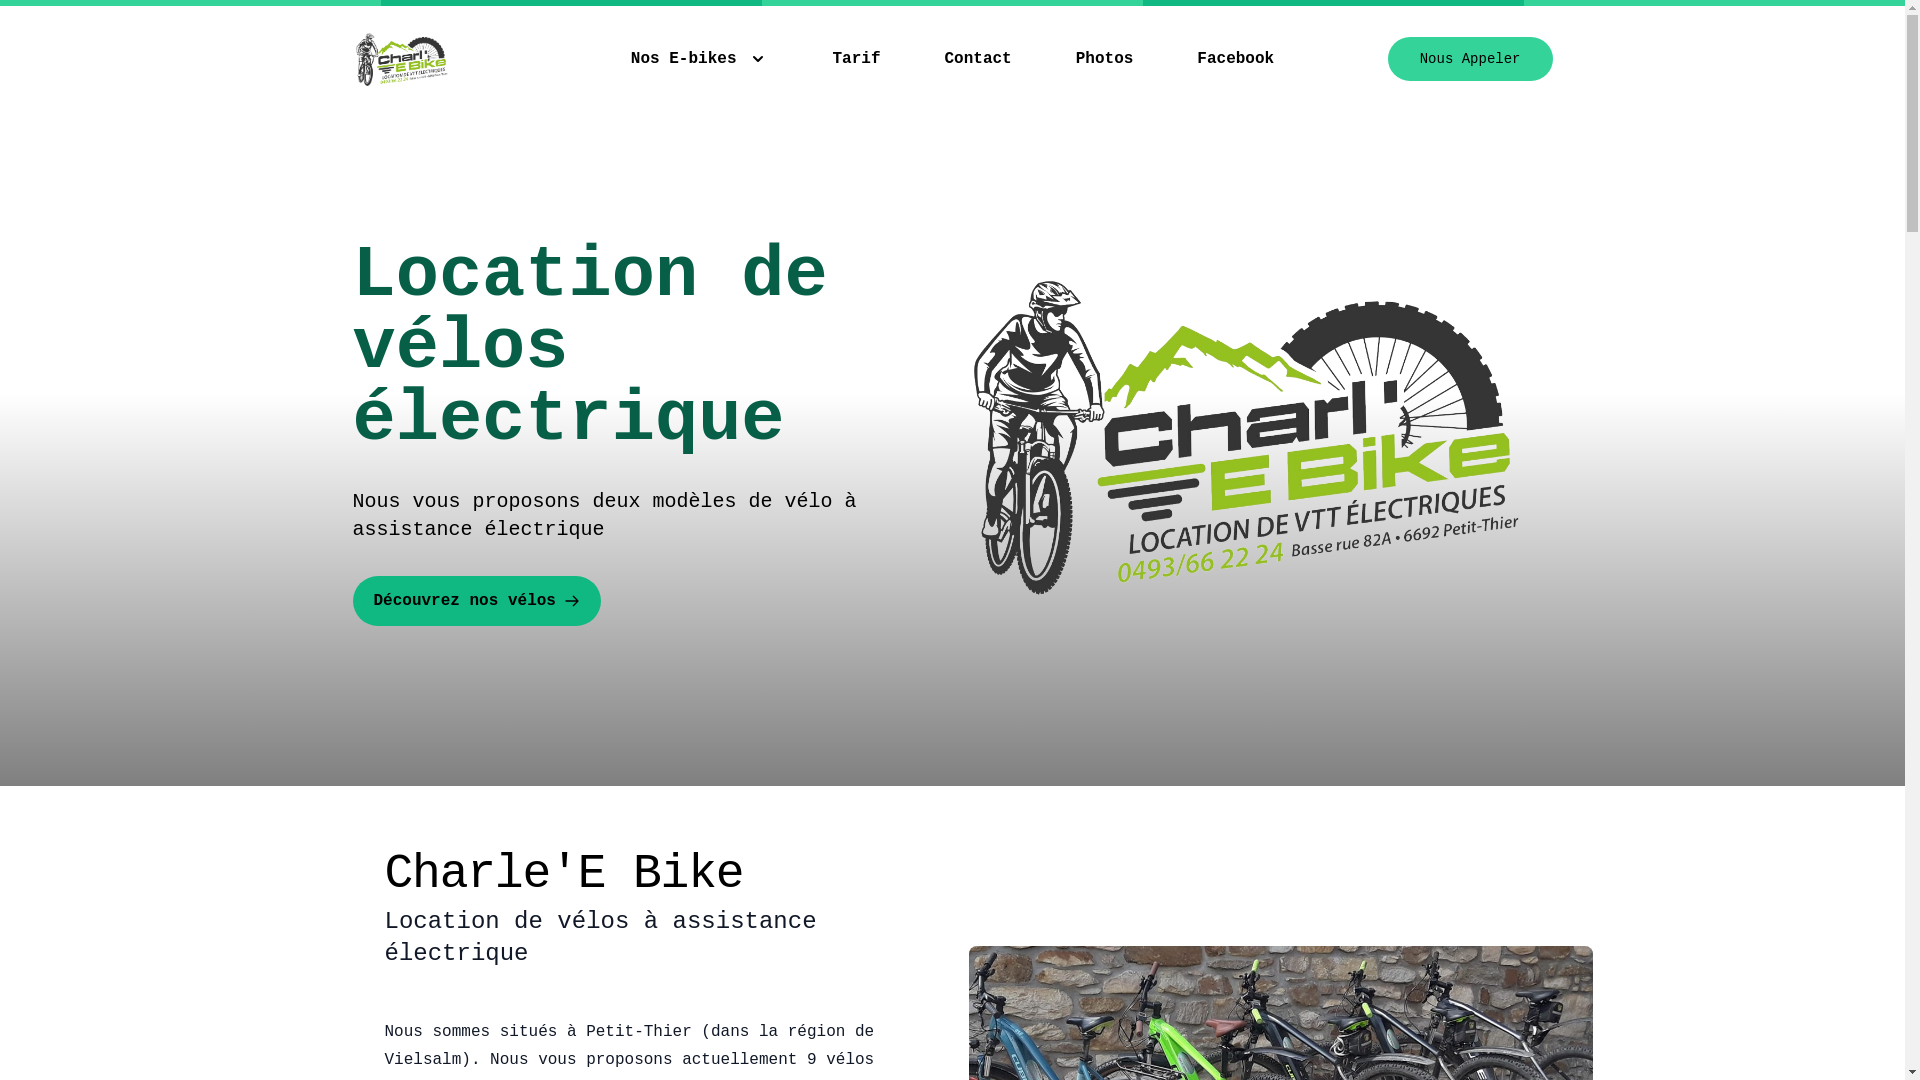  What do you see at coordinates (978, 59) in the screenshot?
I see `Contact` at bounding box center [978, 59].